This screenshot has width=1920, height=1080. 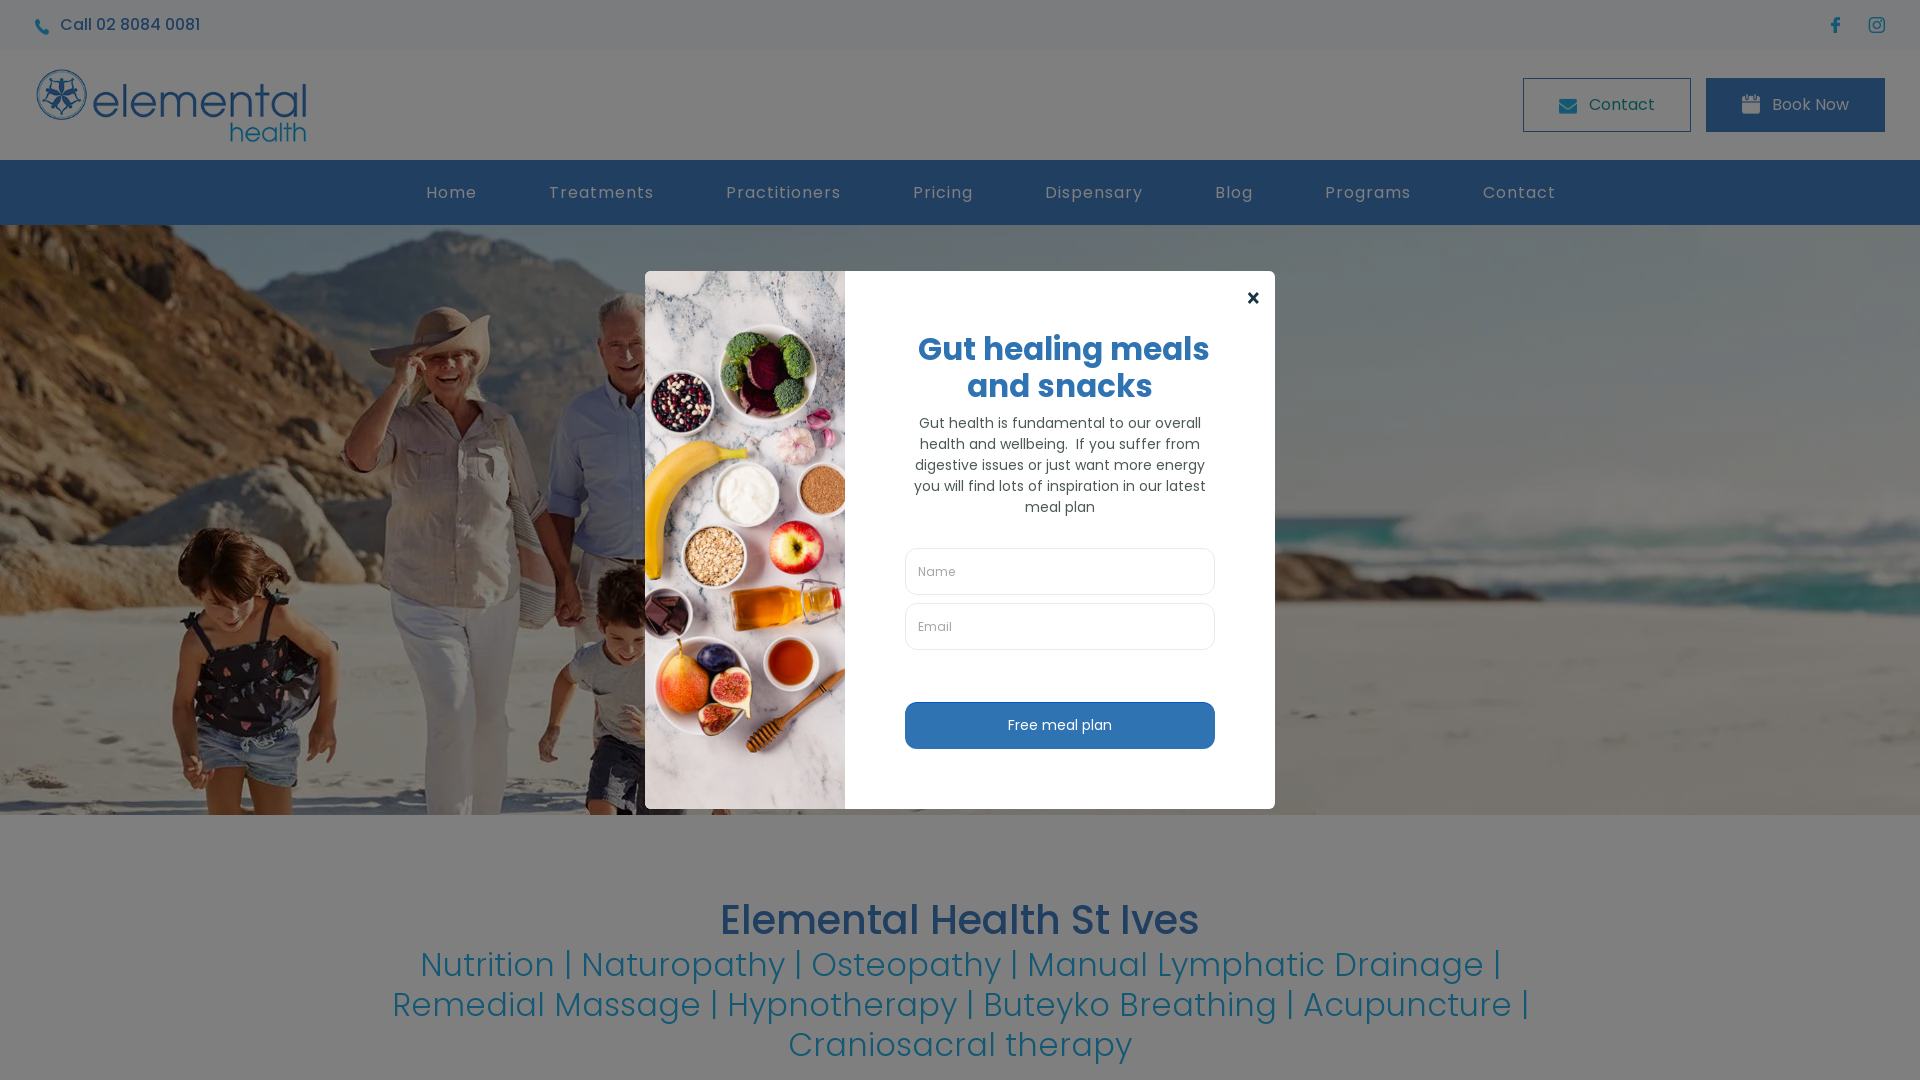 I want to click on Call 02 8084 0081, so click(x=118, y=25).